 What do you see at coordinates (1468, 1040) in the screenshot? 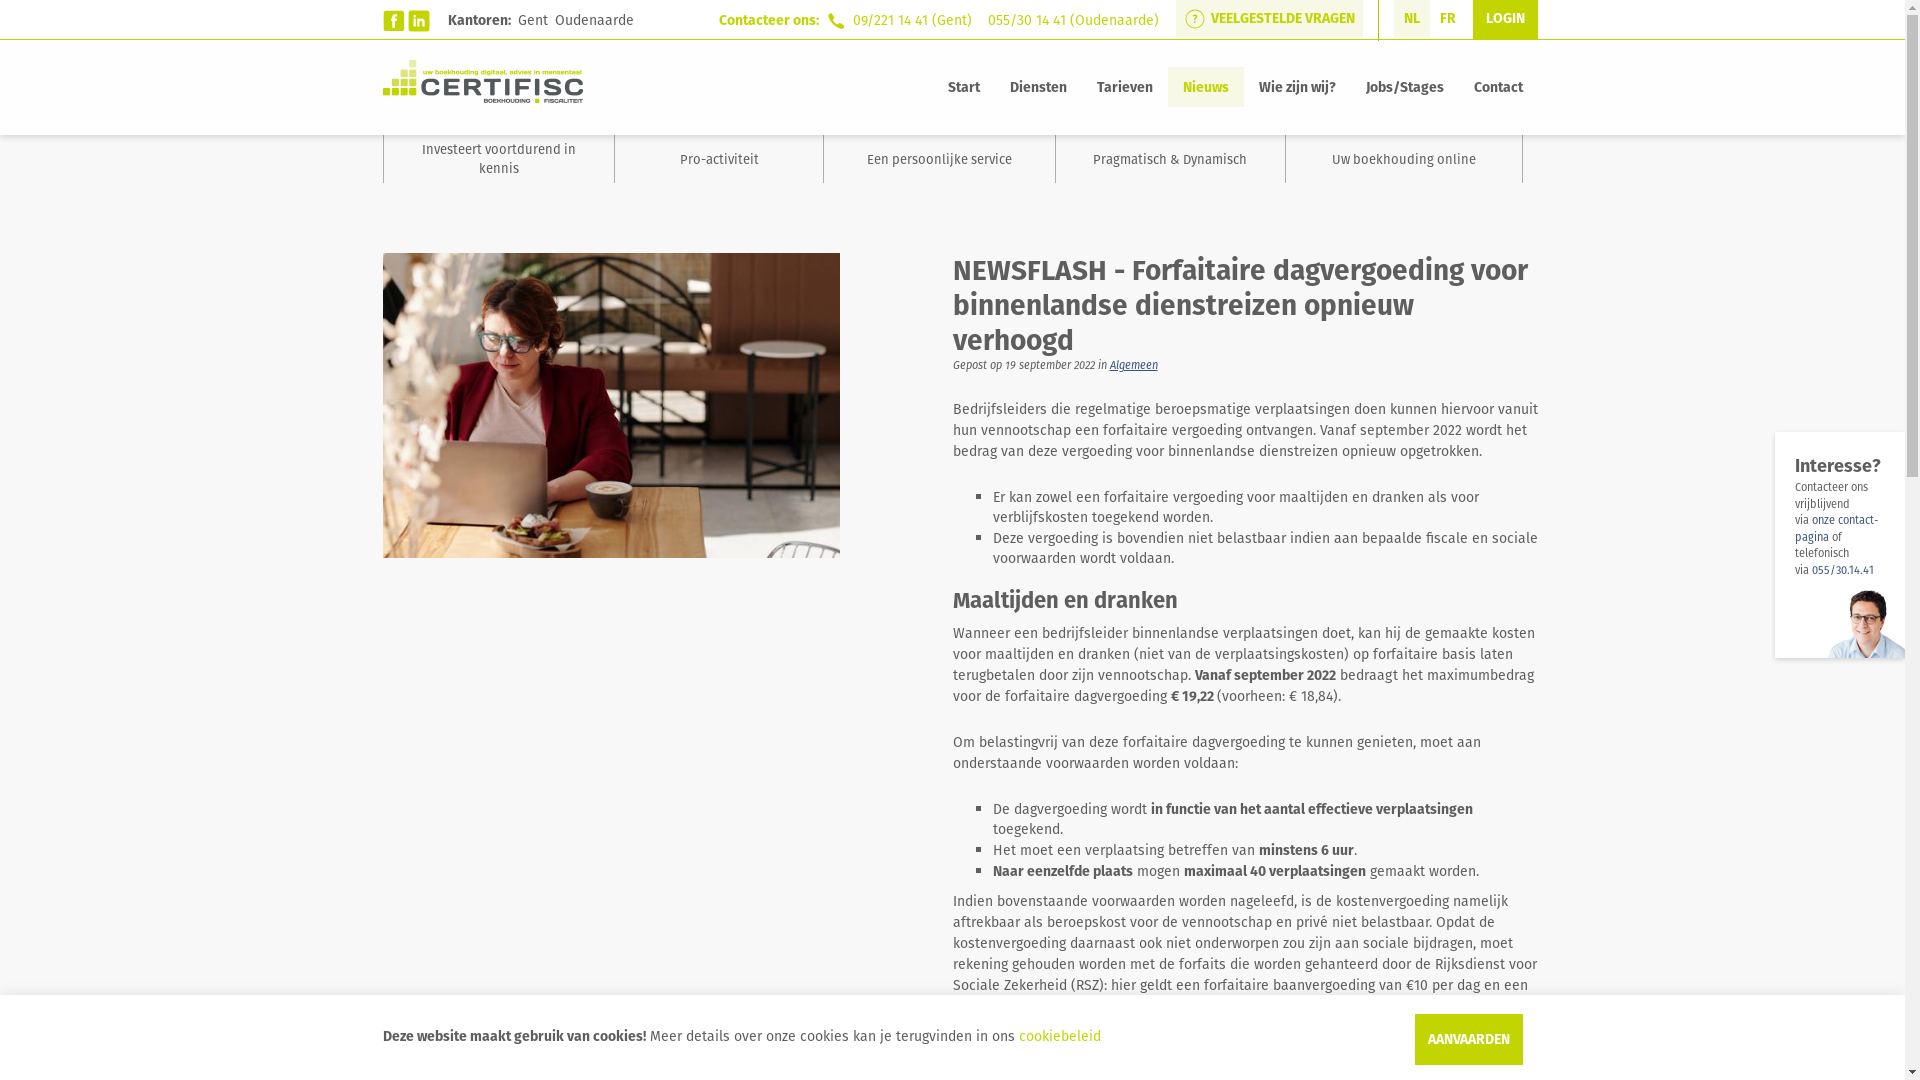
I see `AANVAARDEN` at bounding box center [1468, 1040].